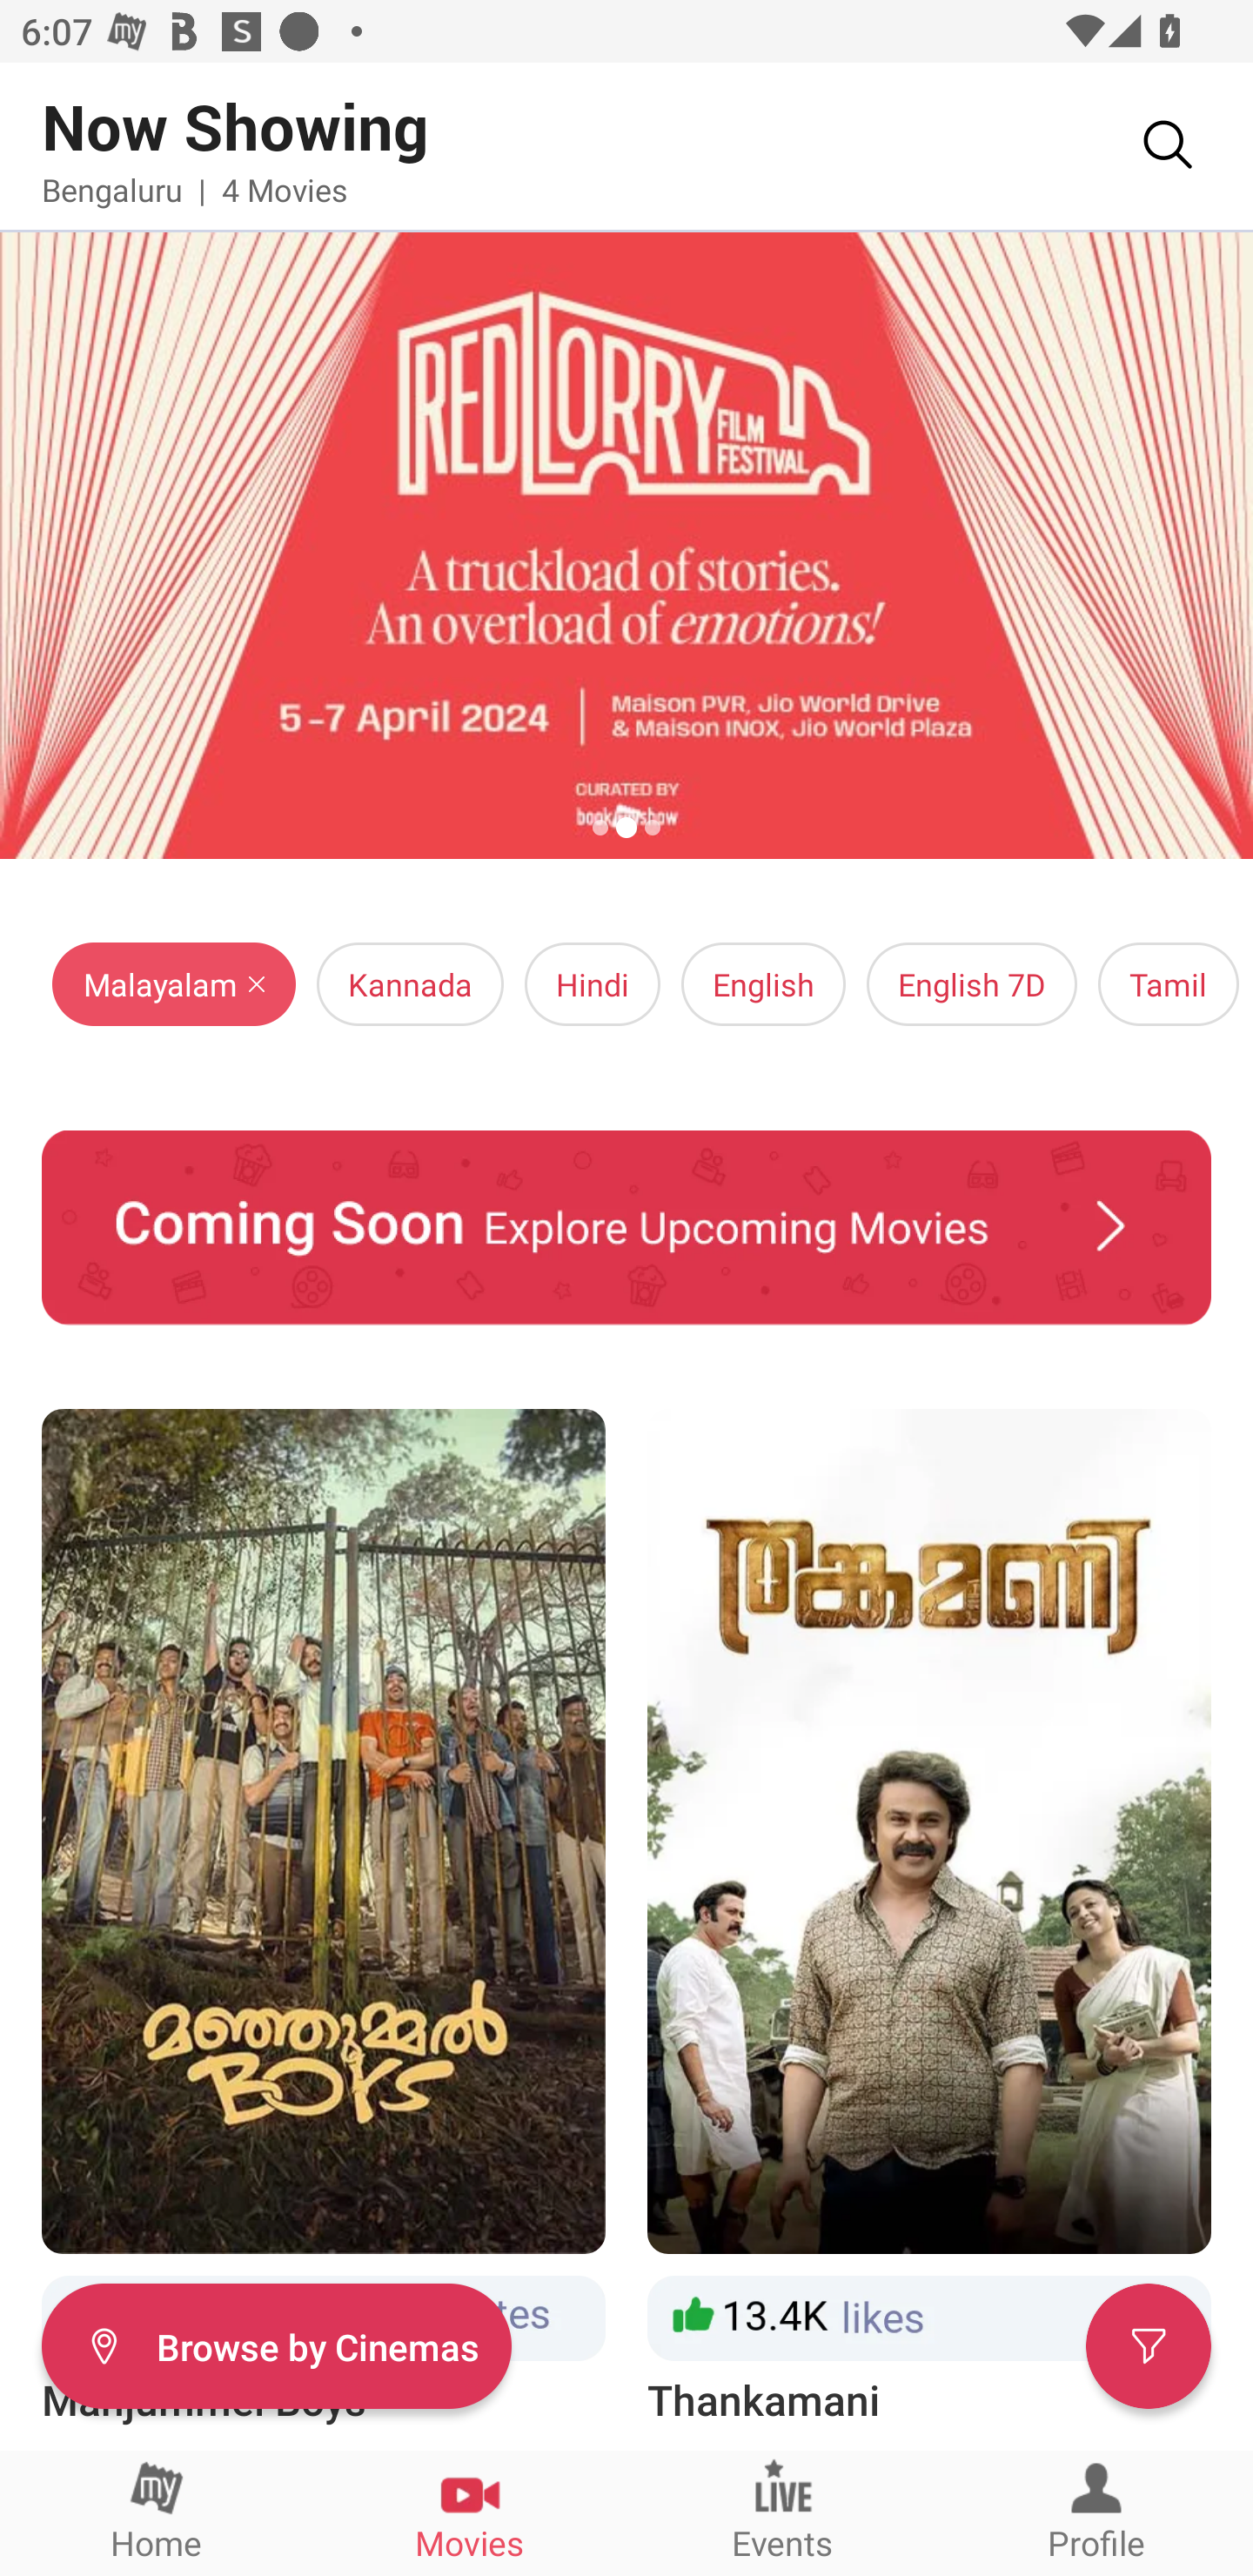 The height and width of the screenshot is (2576, 1253). I want to click on Kannada, so click(410, 983).